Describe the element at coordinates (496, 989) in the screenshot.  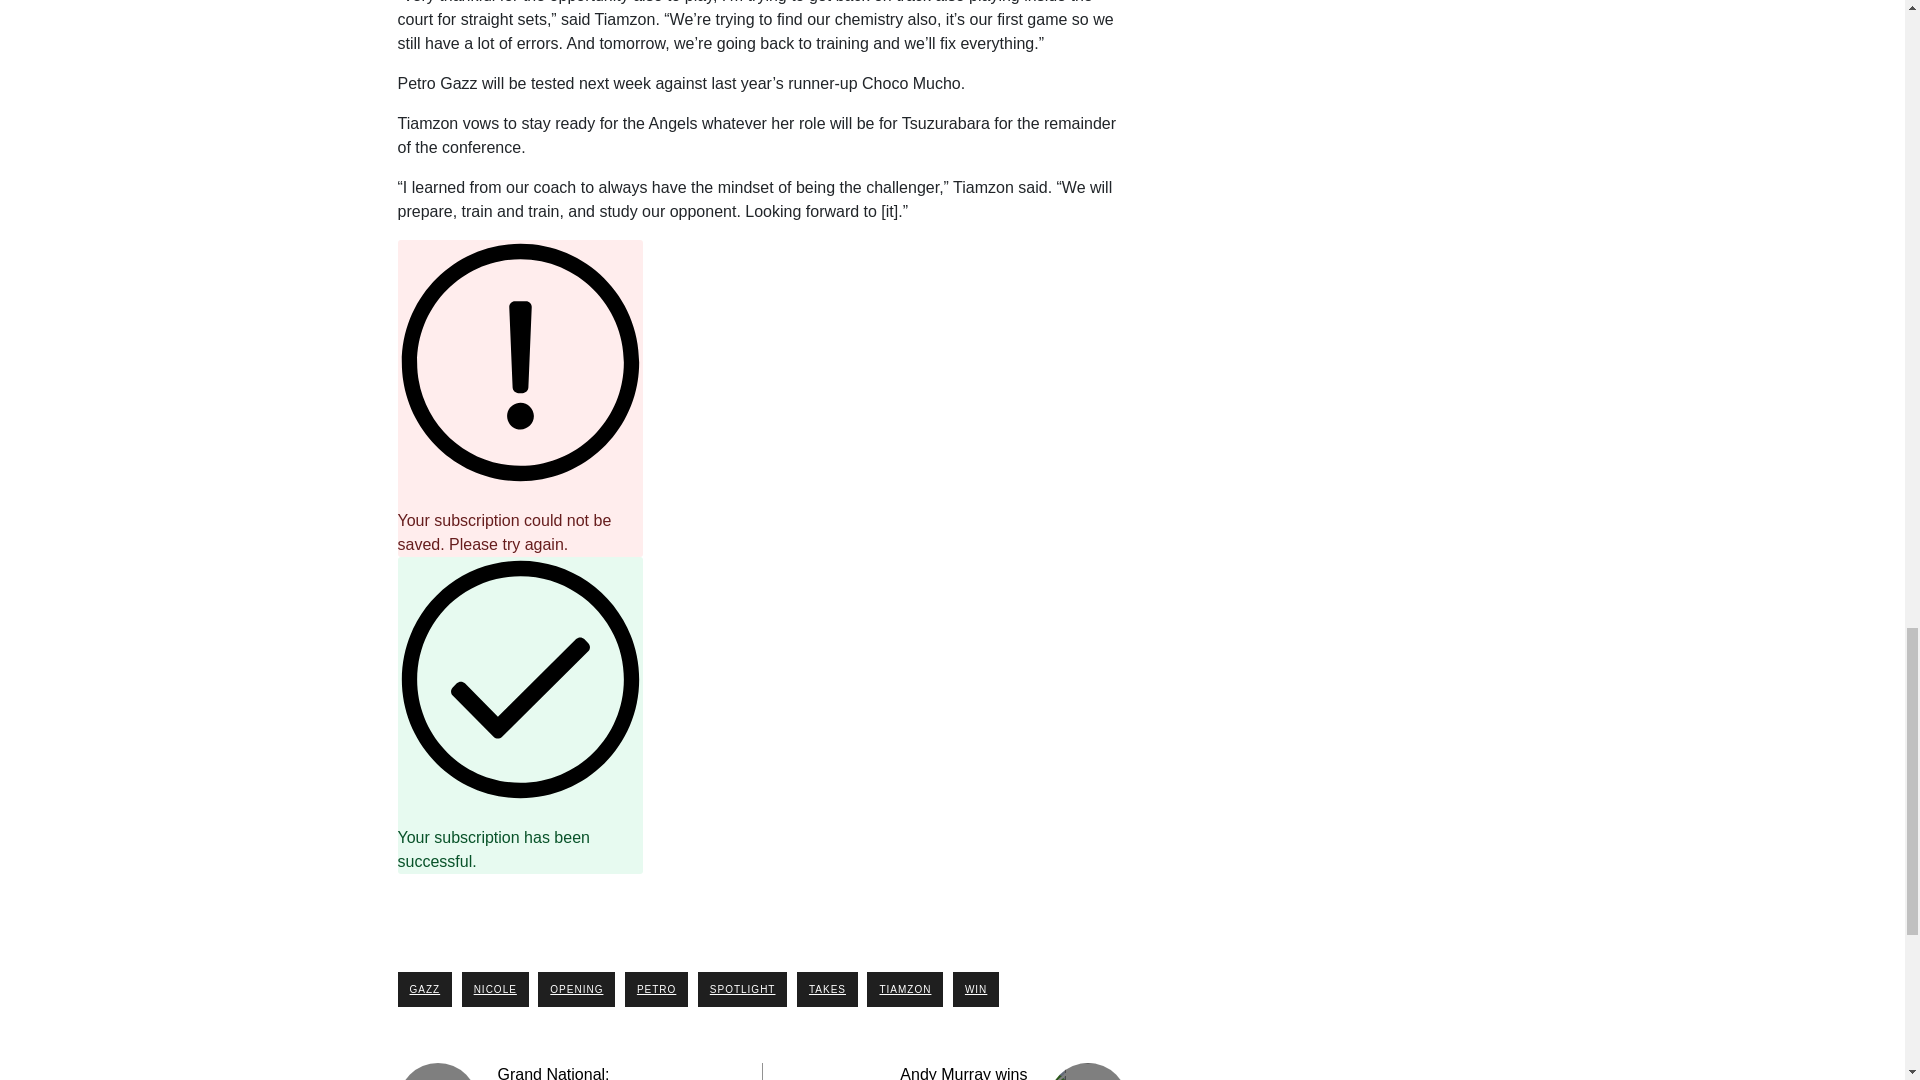
I see `NICOLE` at that location.